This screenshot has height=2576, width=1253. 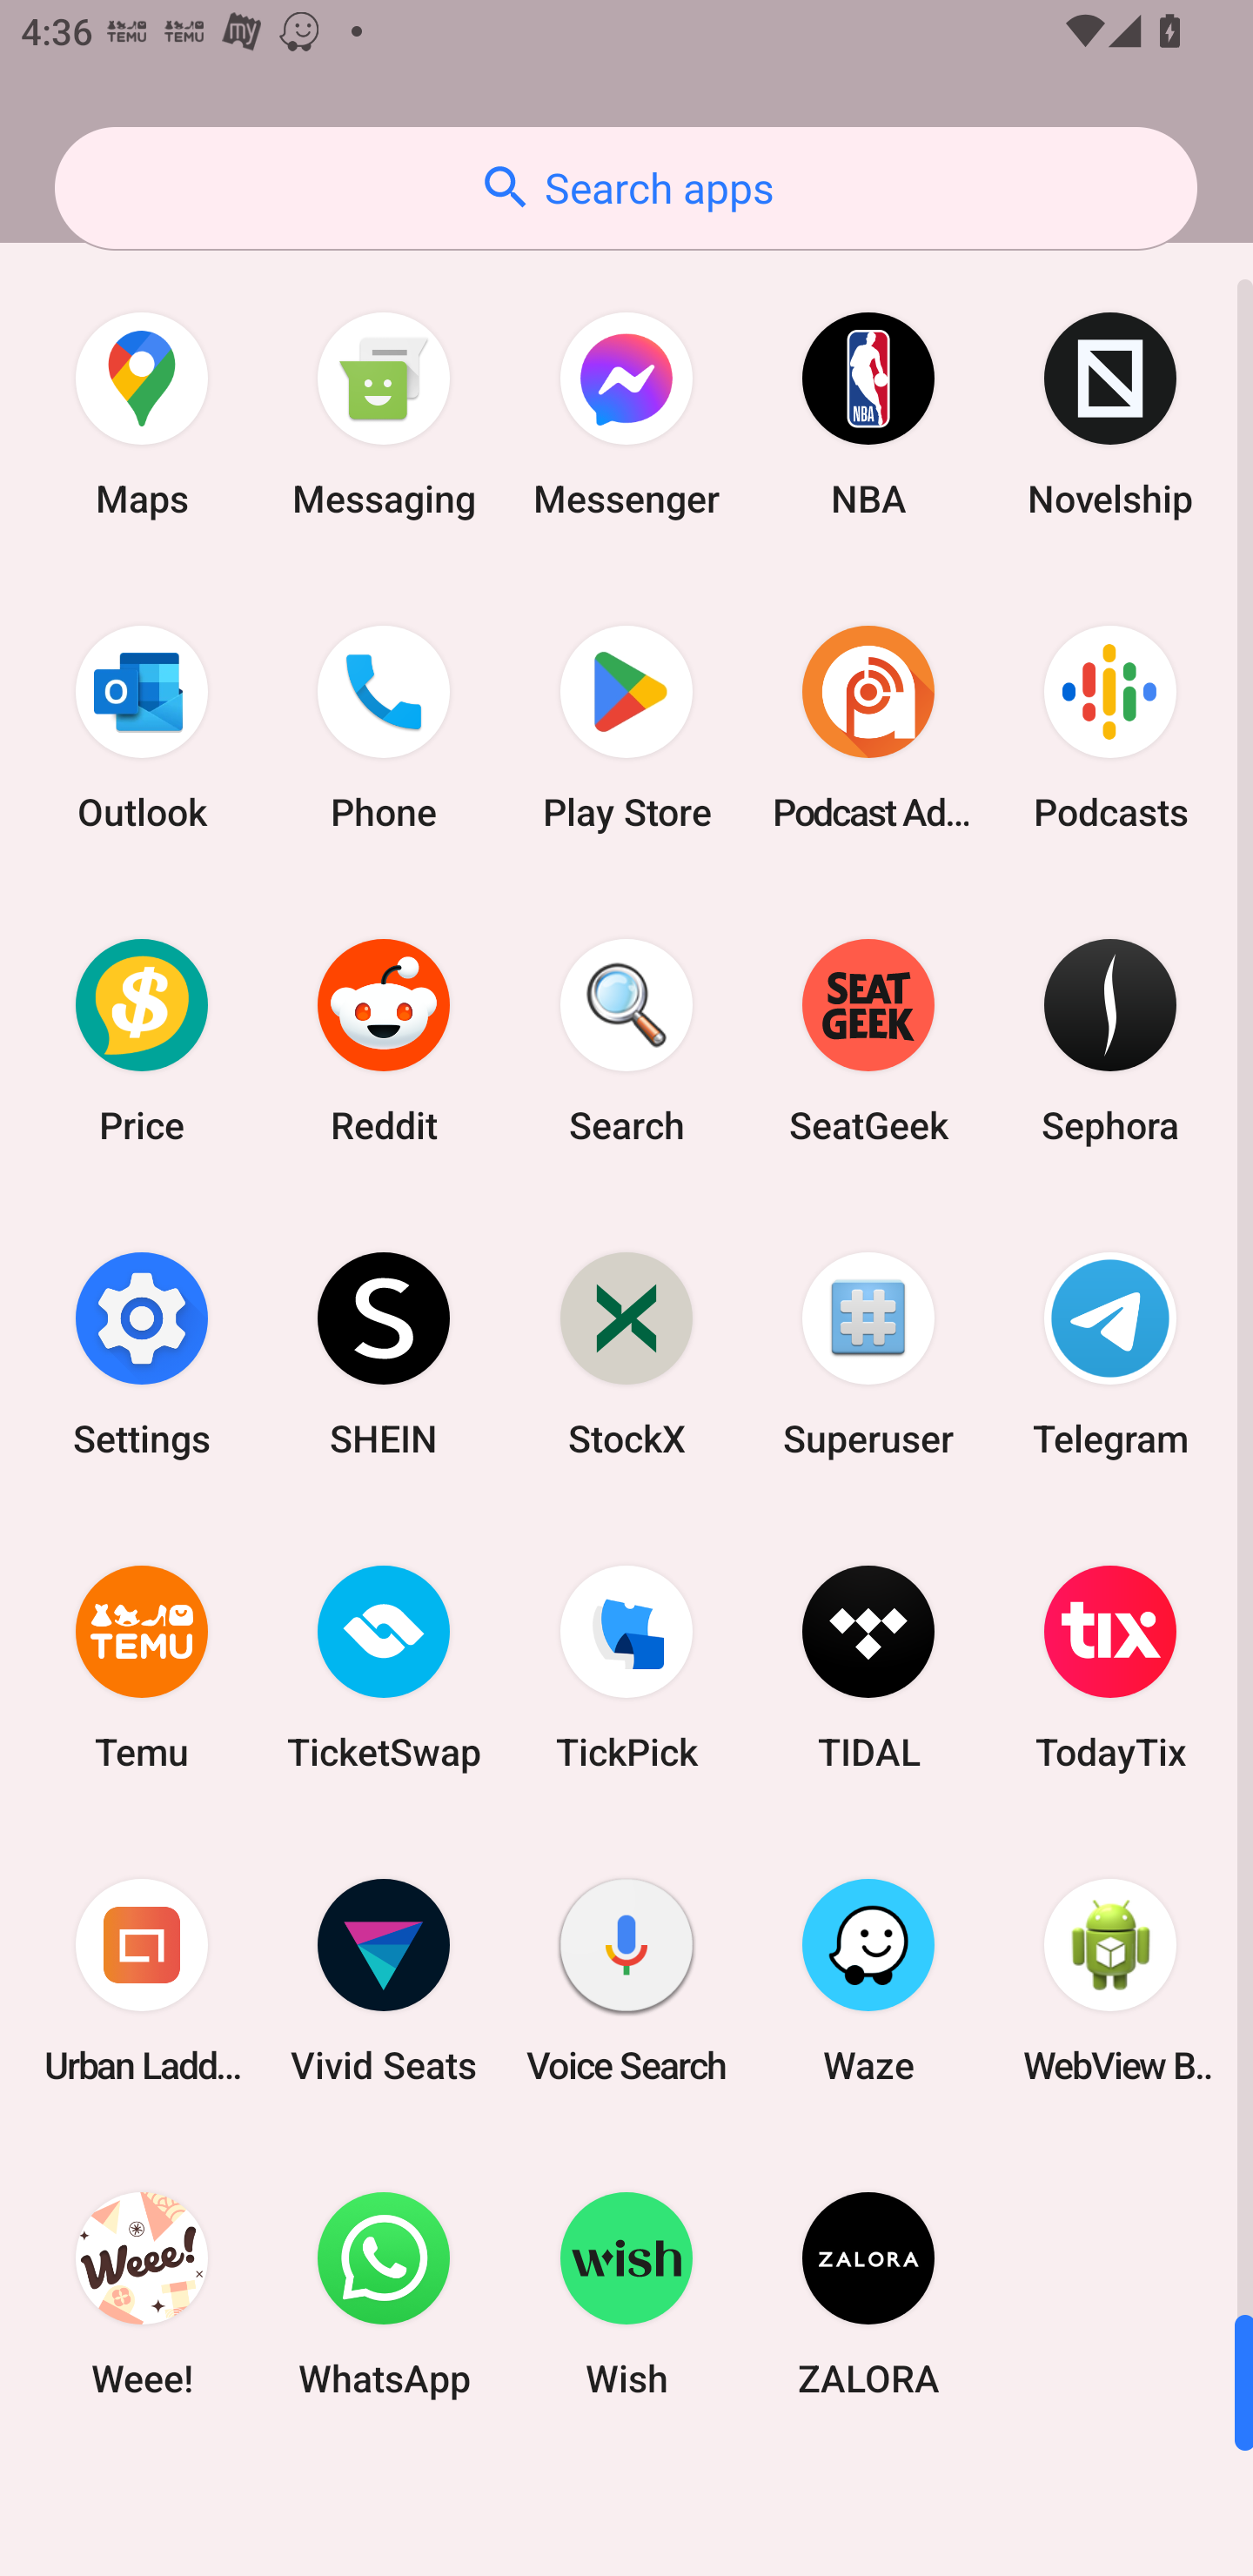 What do you see at coordinates (868, 728) in the screenshot?
I see `Podcast Addict` at bounding box center [868, 728].